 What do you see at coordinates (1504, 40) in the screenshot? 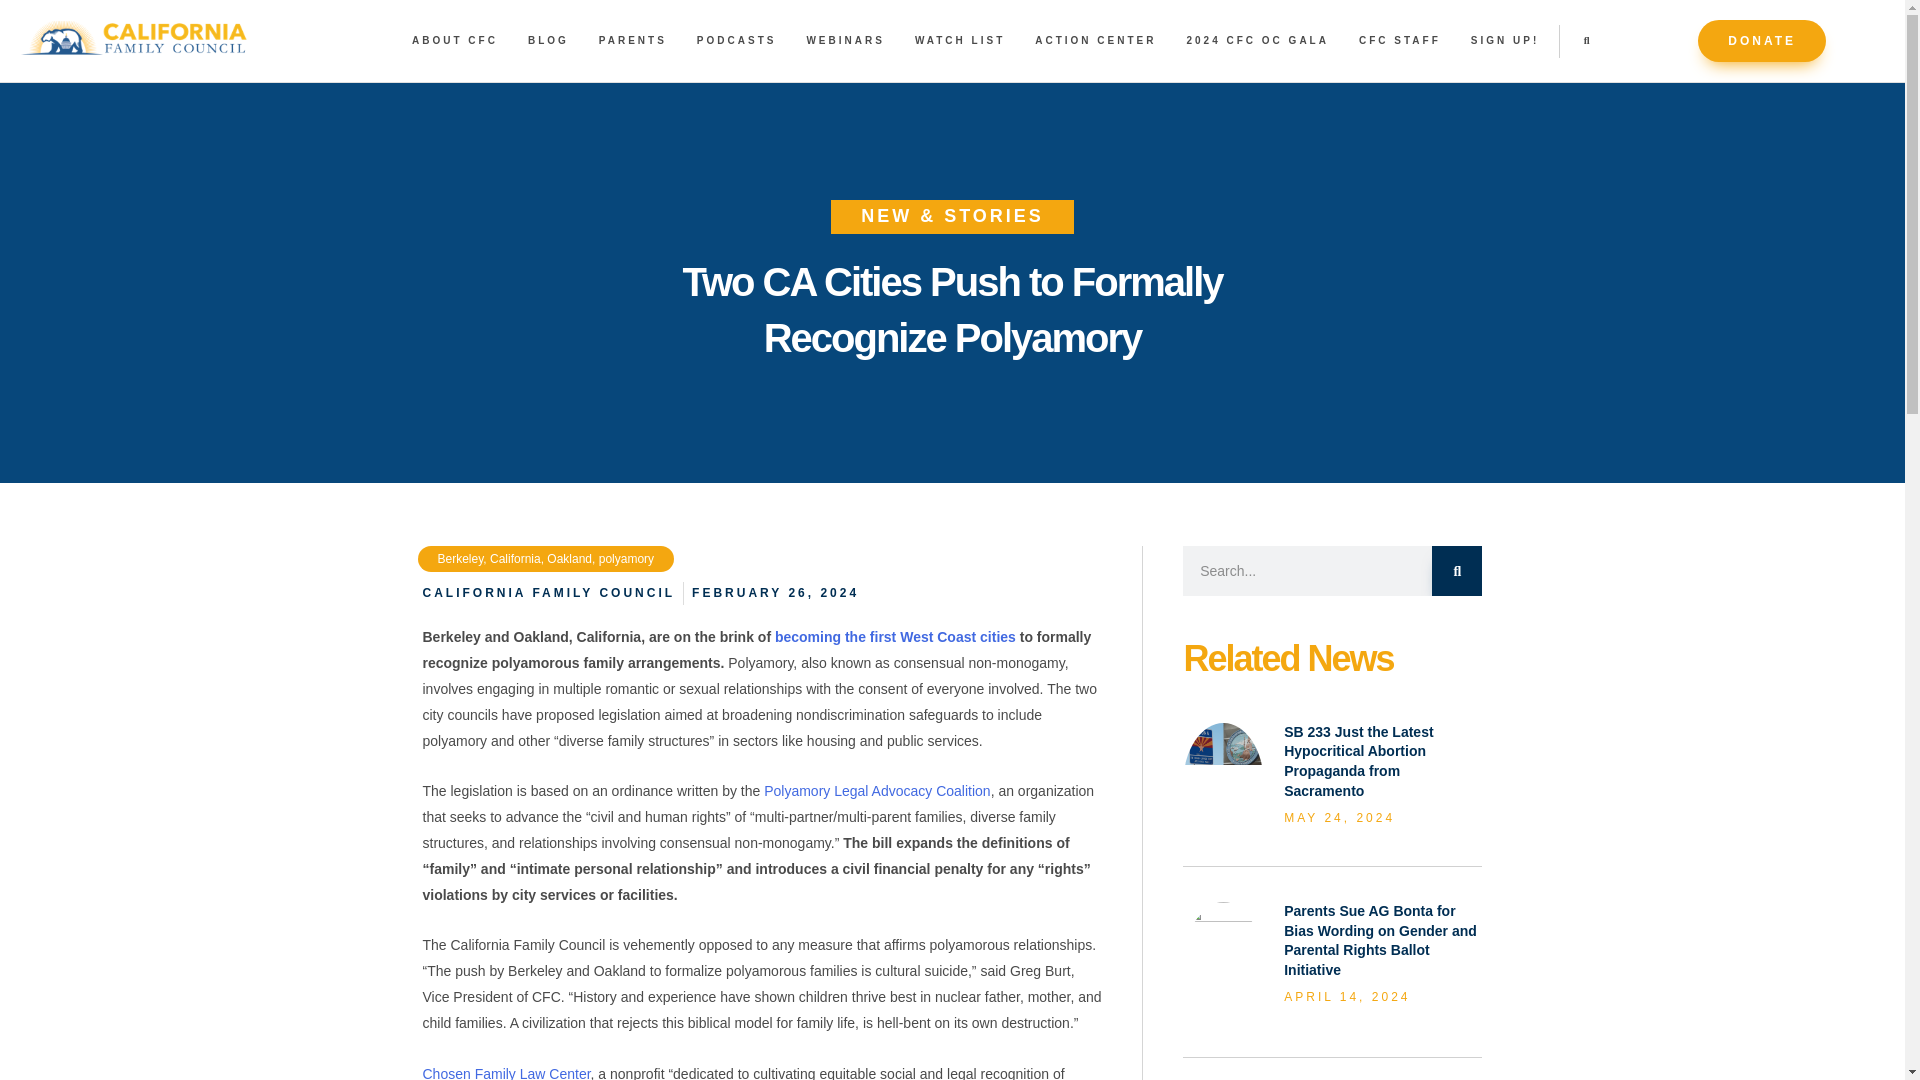
I see `SIGN UP!` at bounding box center [1504, 40].